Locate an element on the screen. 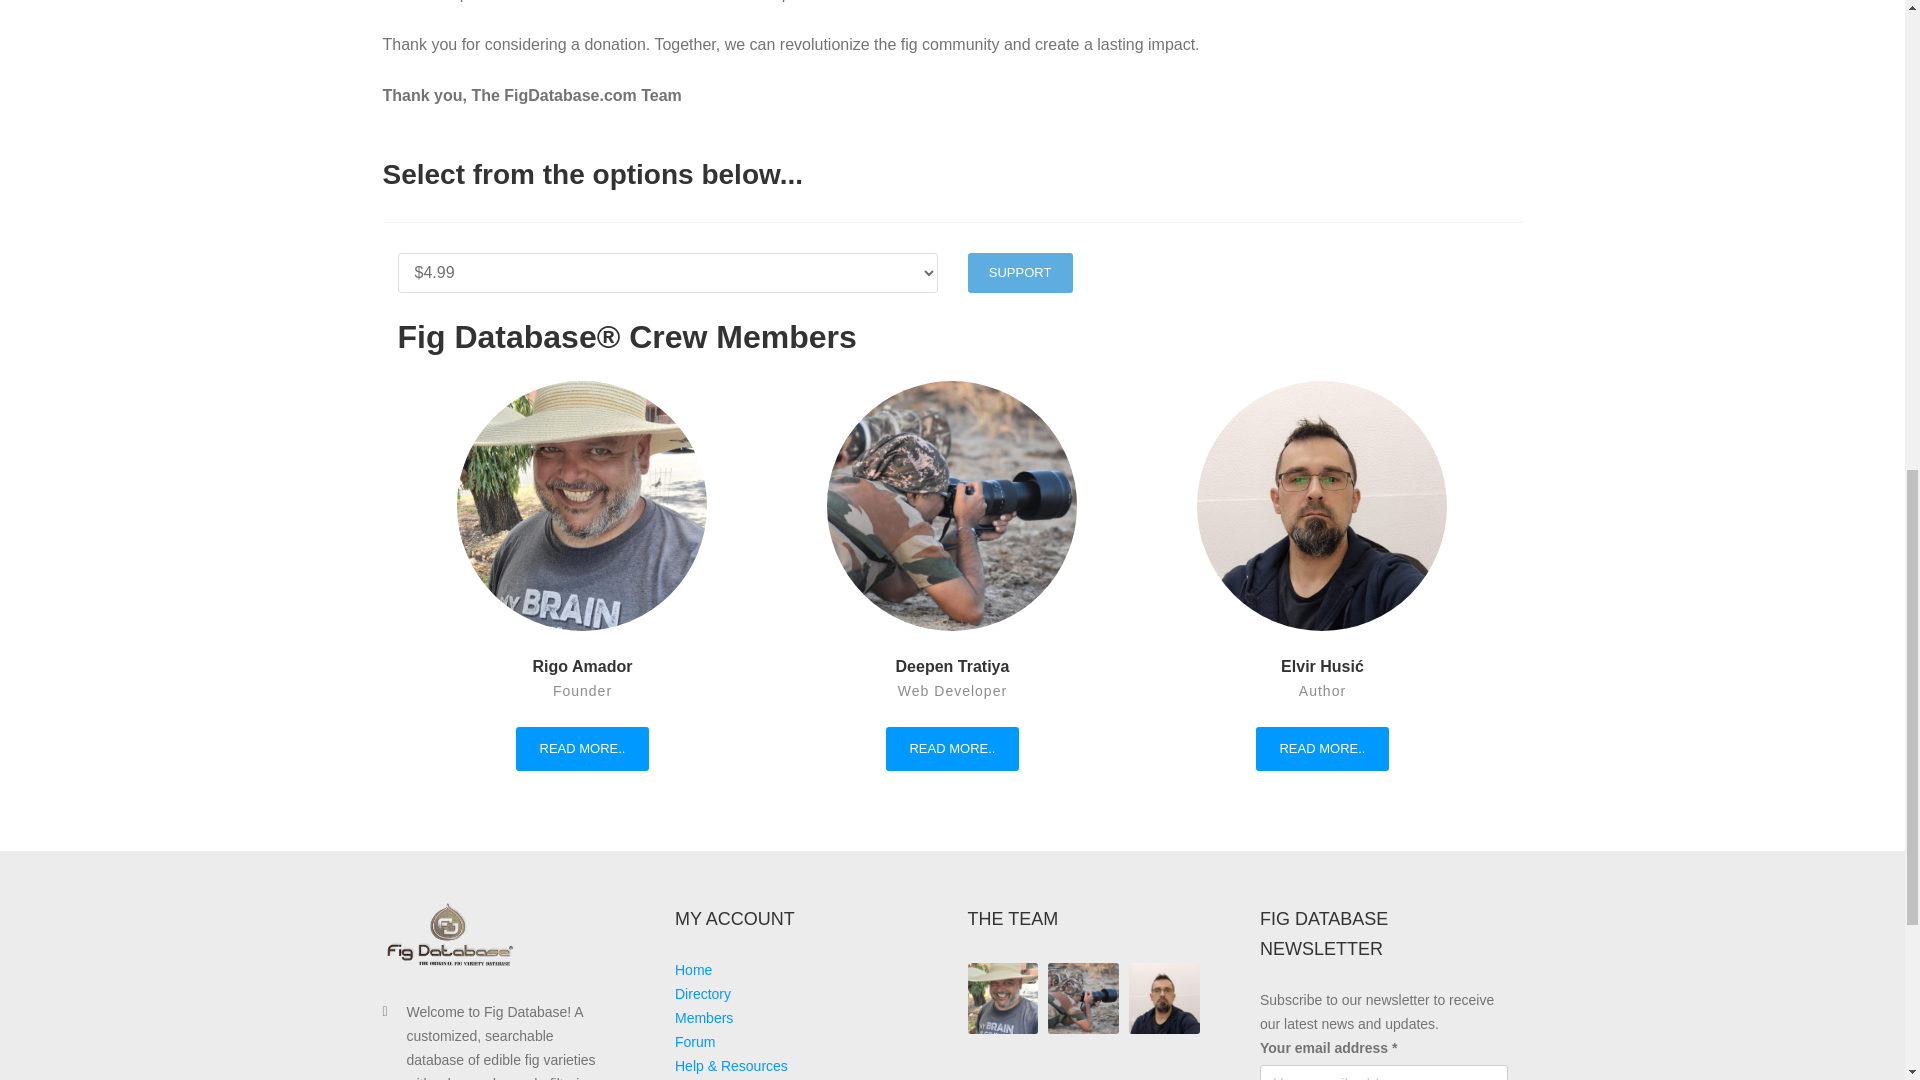 The image size is (1920, 1080). Forum is located at coordinates (694, 1041).